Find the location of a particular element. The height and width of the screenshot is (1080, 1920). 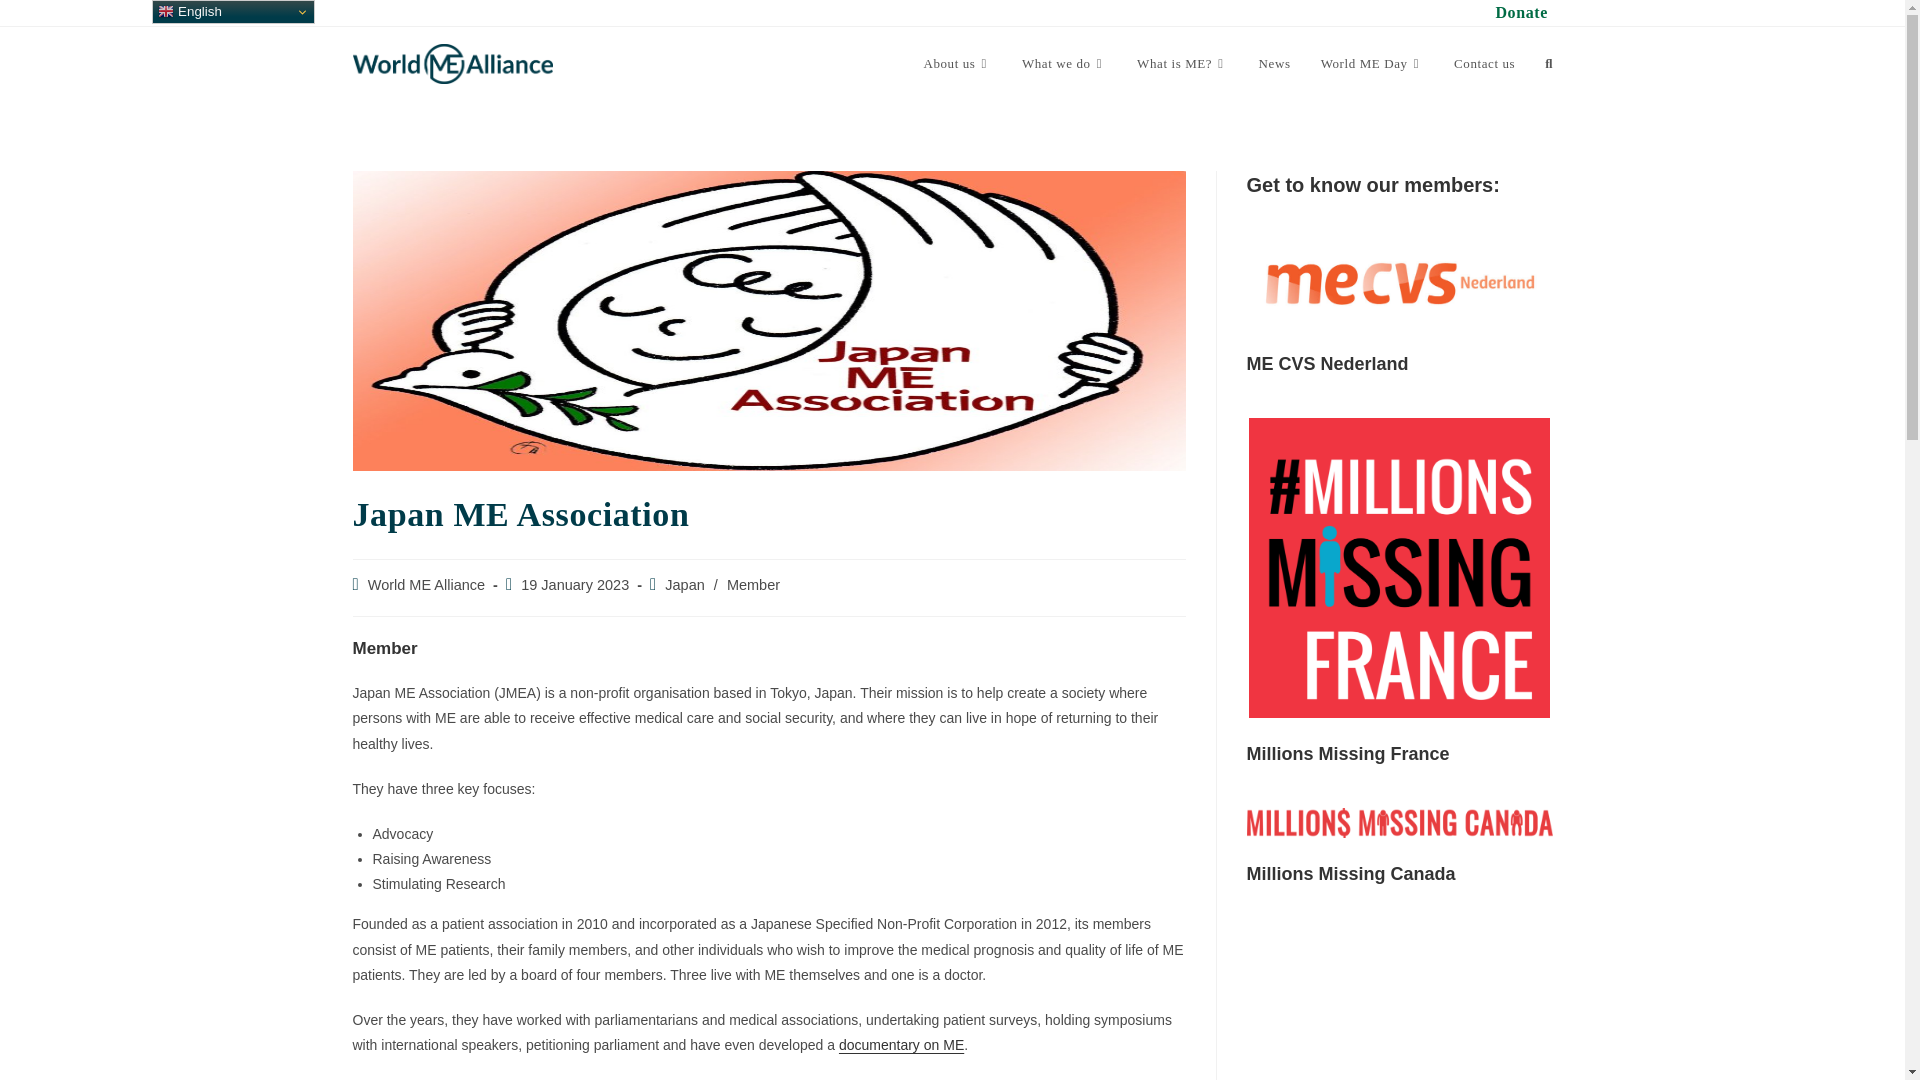

About us is located at coordinates (957, 64).